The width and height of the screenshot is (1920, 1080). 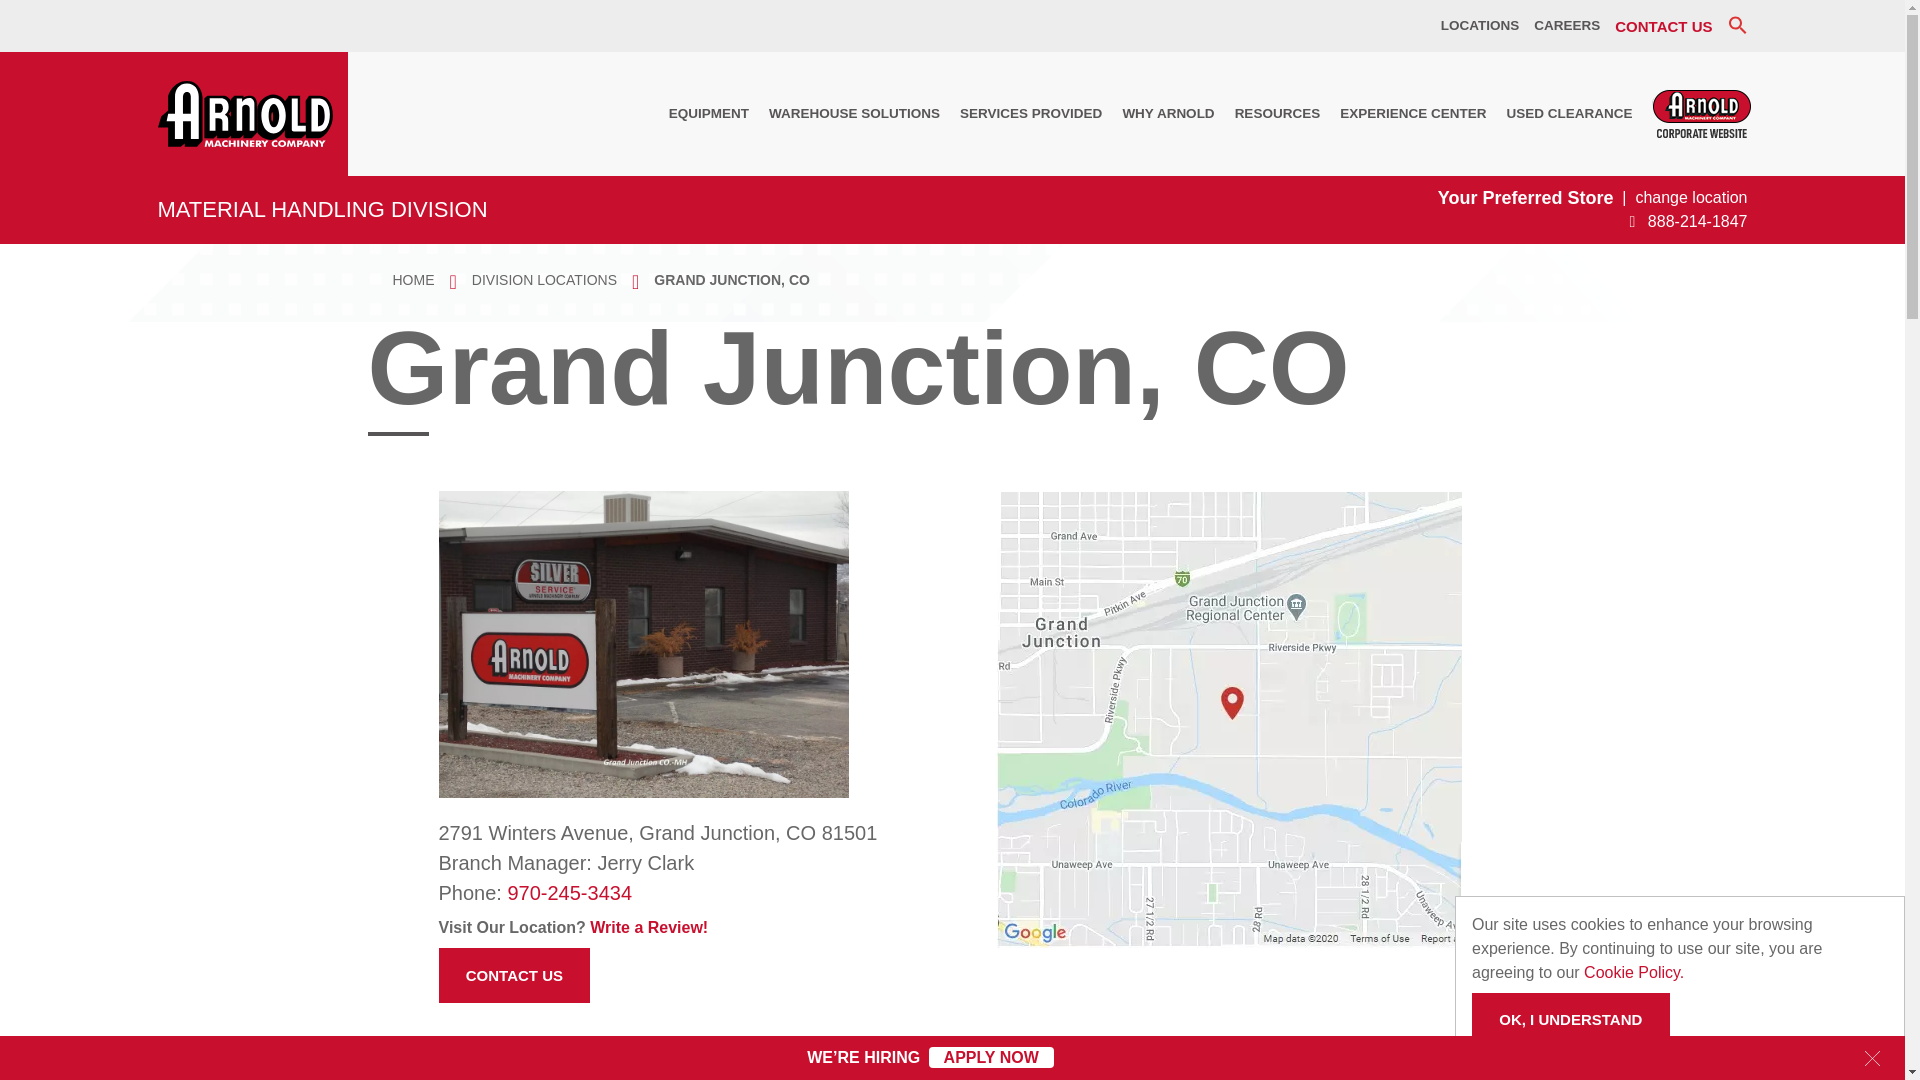 What do you see at coordinates (1702, 114) in the screenshot?
I see `Arnold Corporate` at bounding box center [1702, 114].